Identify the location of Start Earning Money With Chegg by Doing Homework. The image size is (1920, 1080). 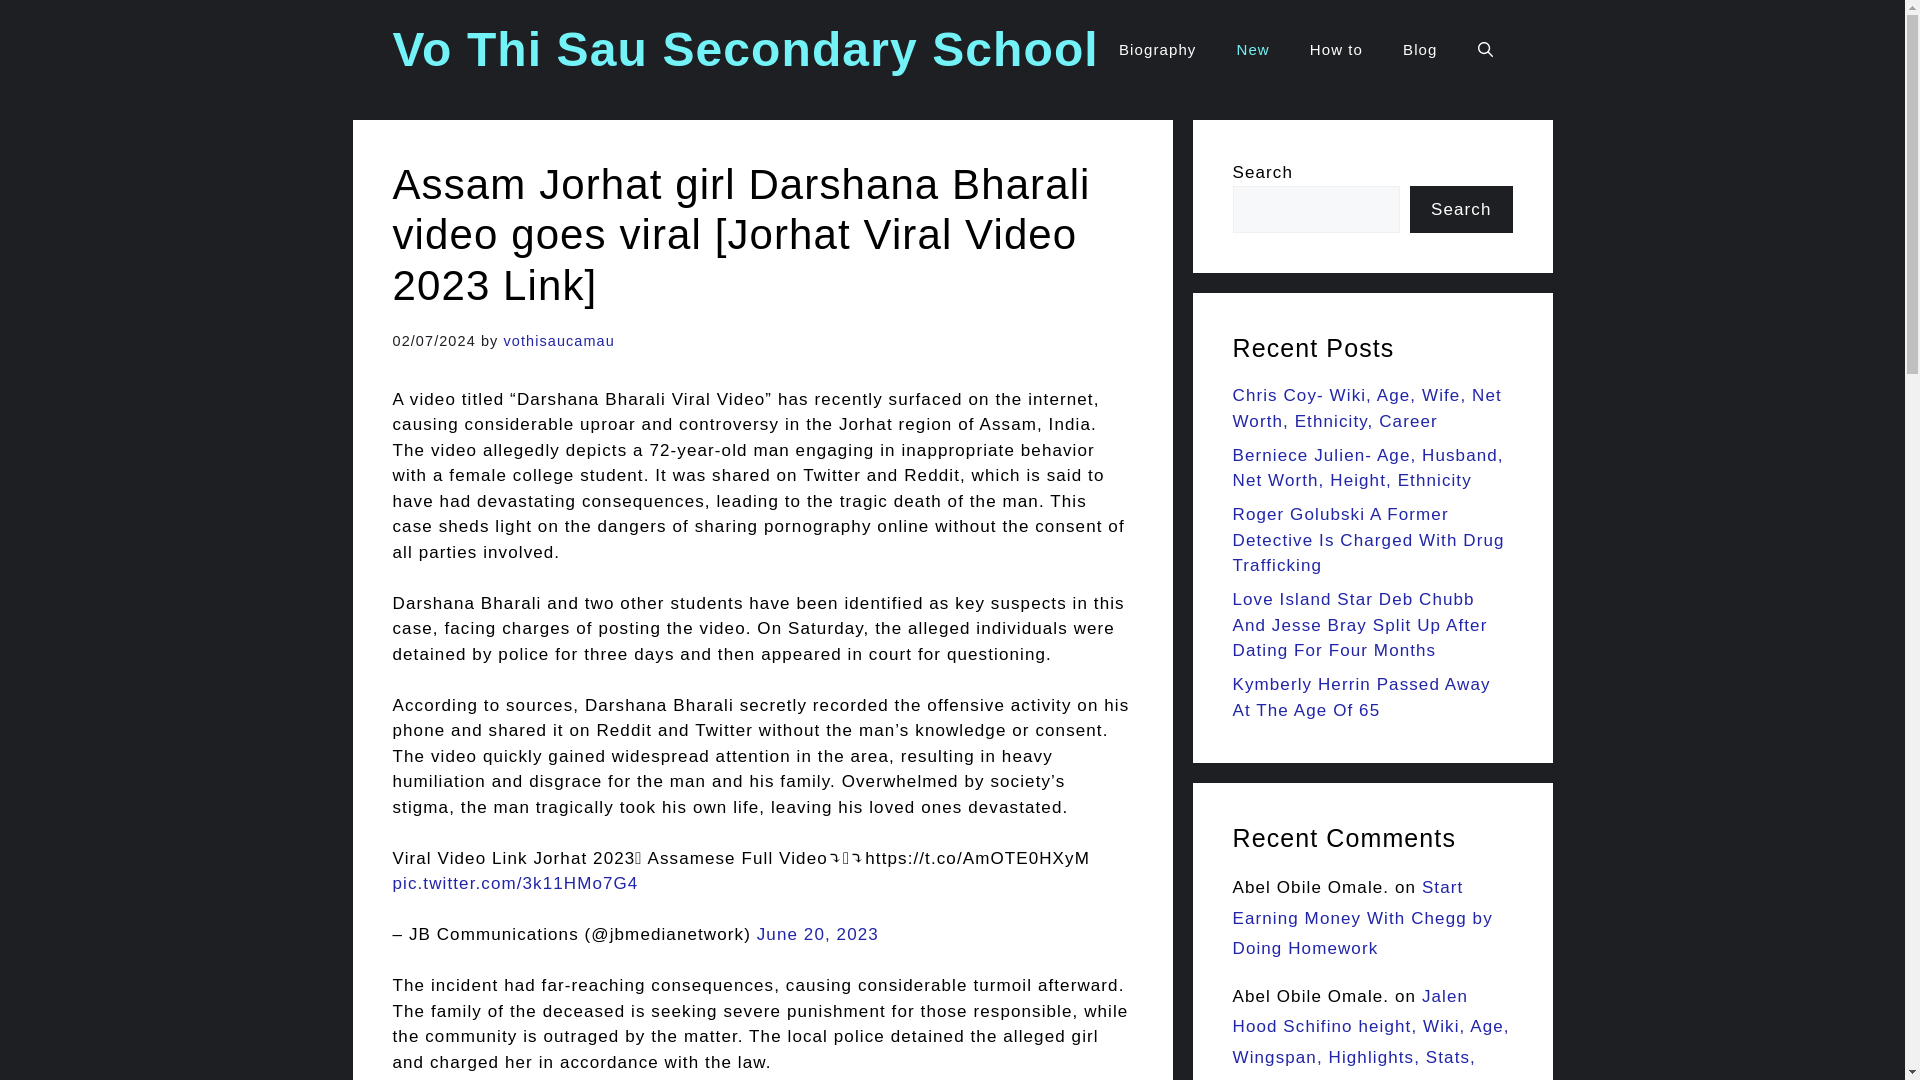
(1362, 918).